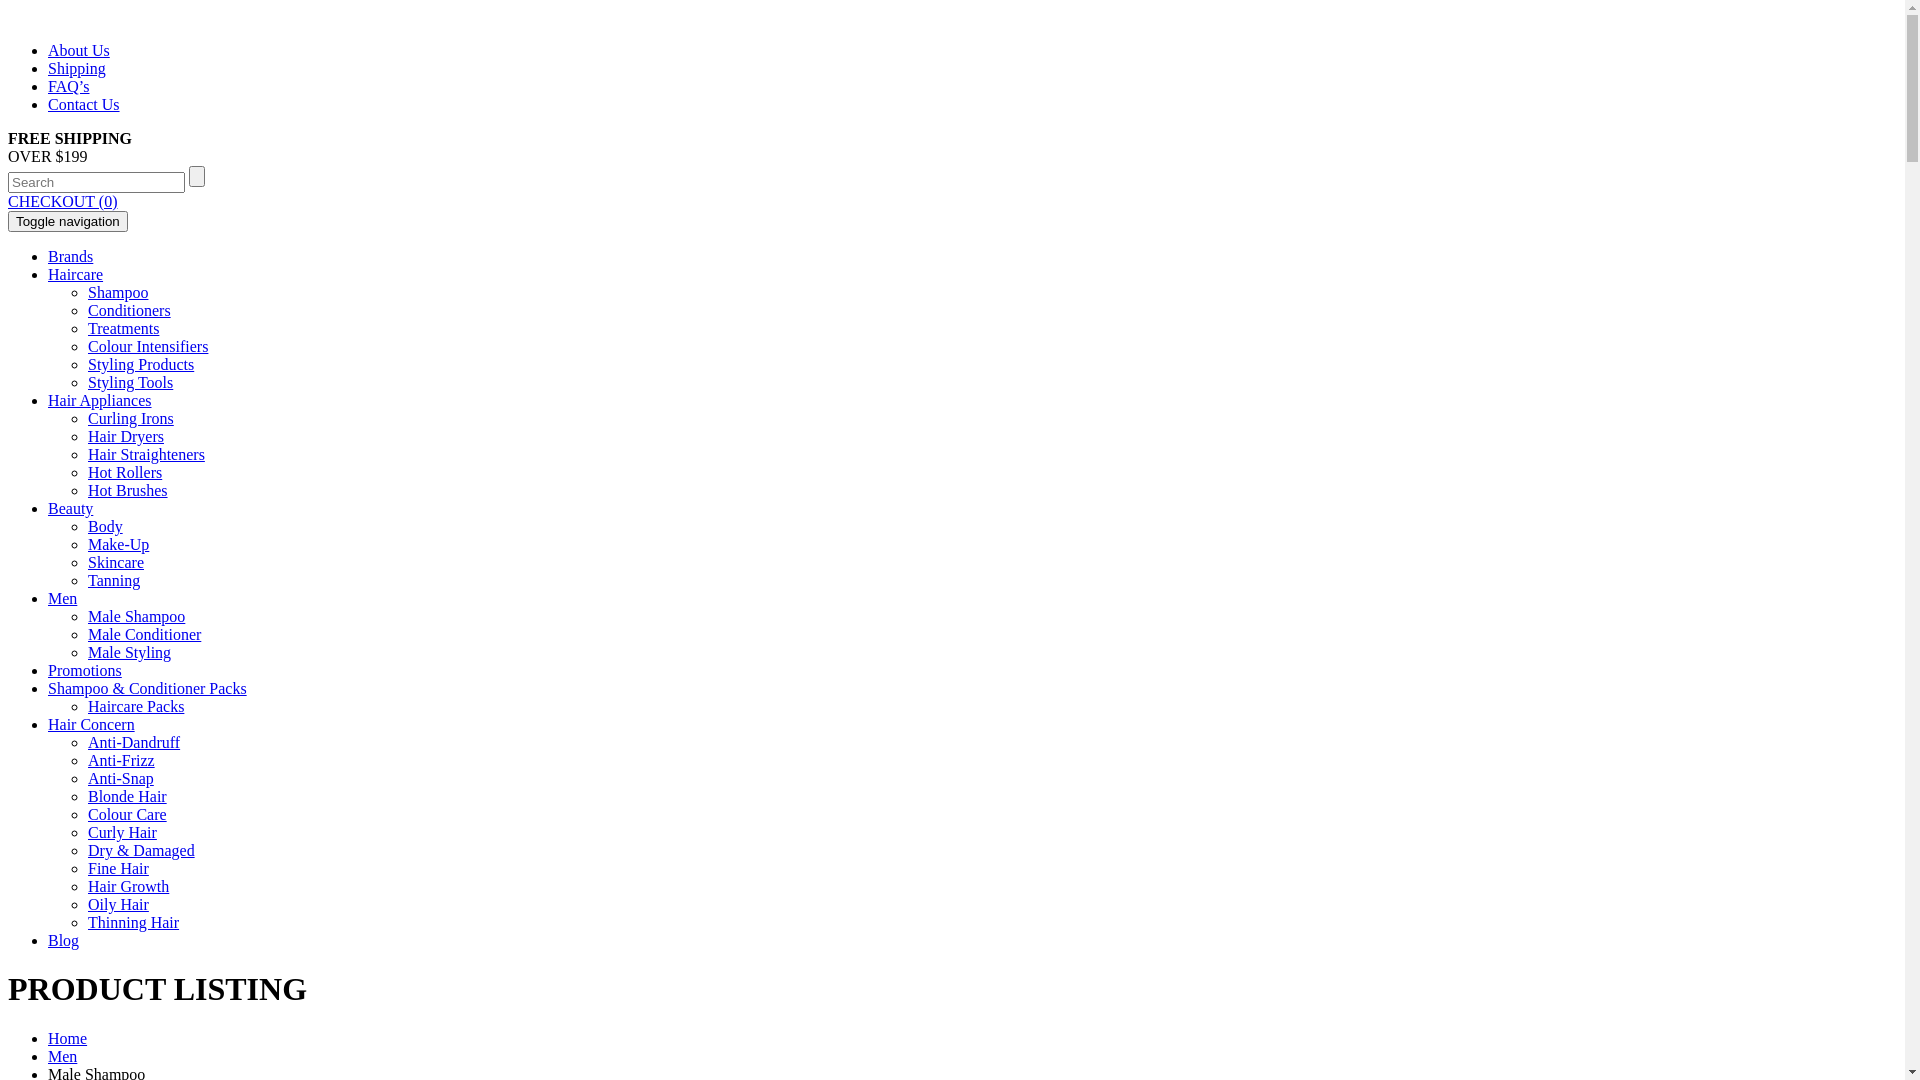 The width and height of the screenshot is (1920, 1080). I want to click on Thinning Hair, so click(134, 922).